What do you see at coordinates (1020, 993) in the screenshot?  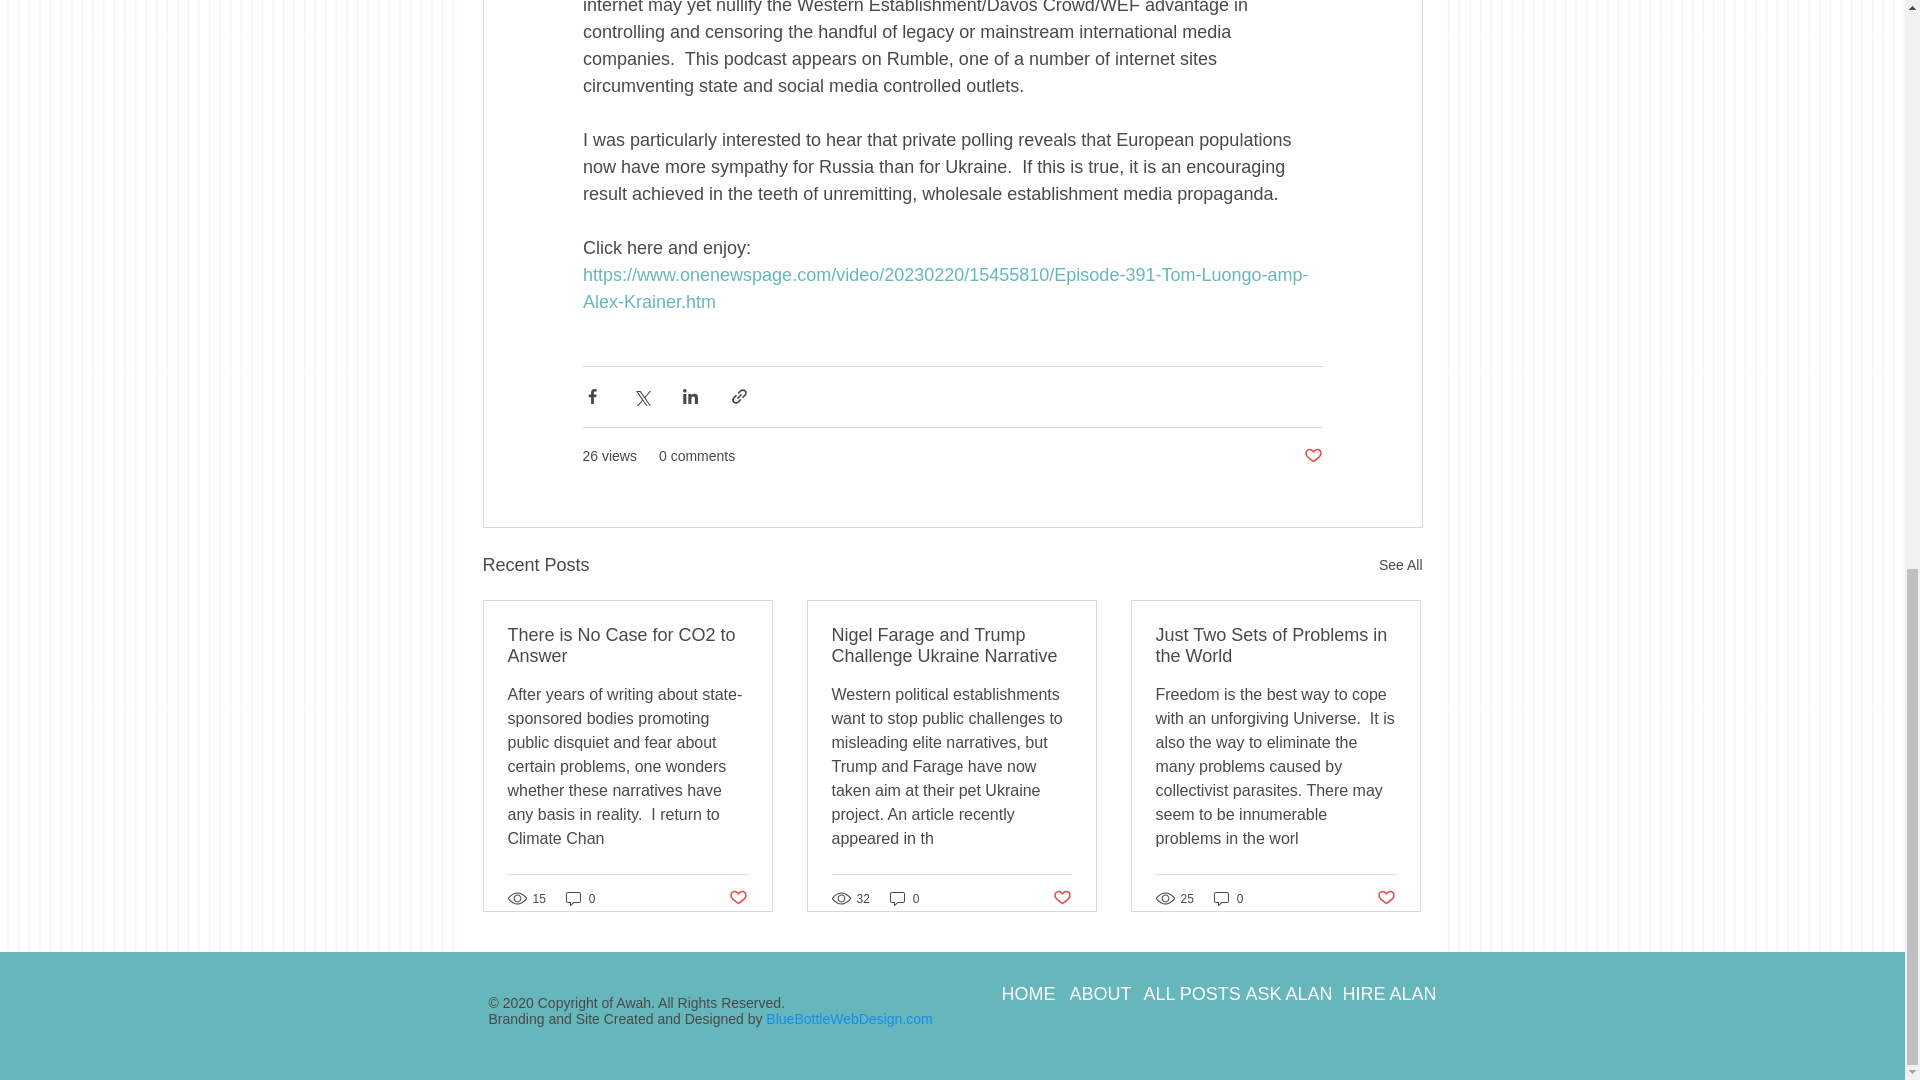 I see `HOME` at bounding box center [1020, 993].